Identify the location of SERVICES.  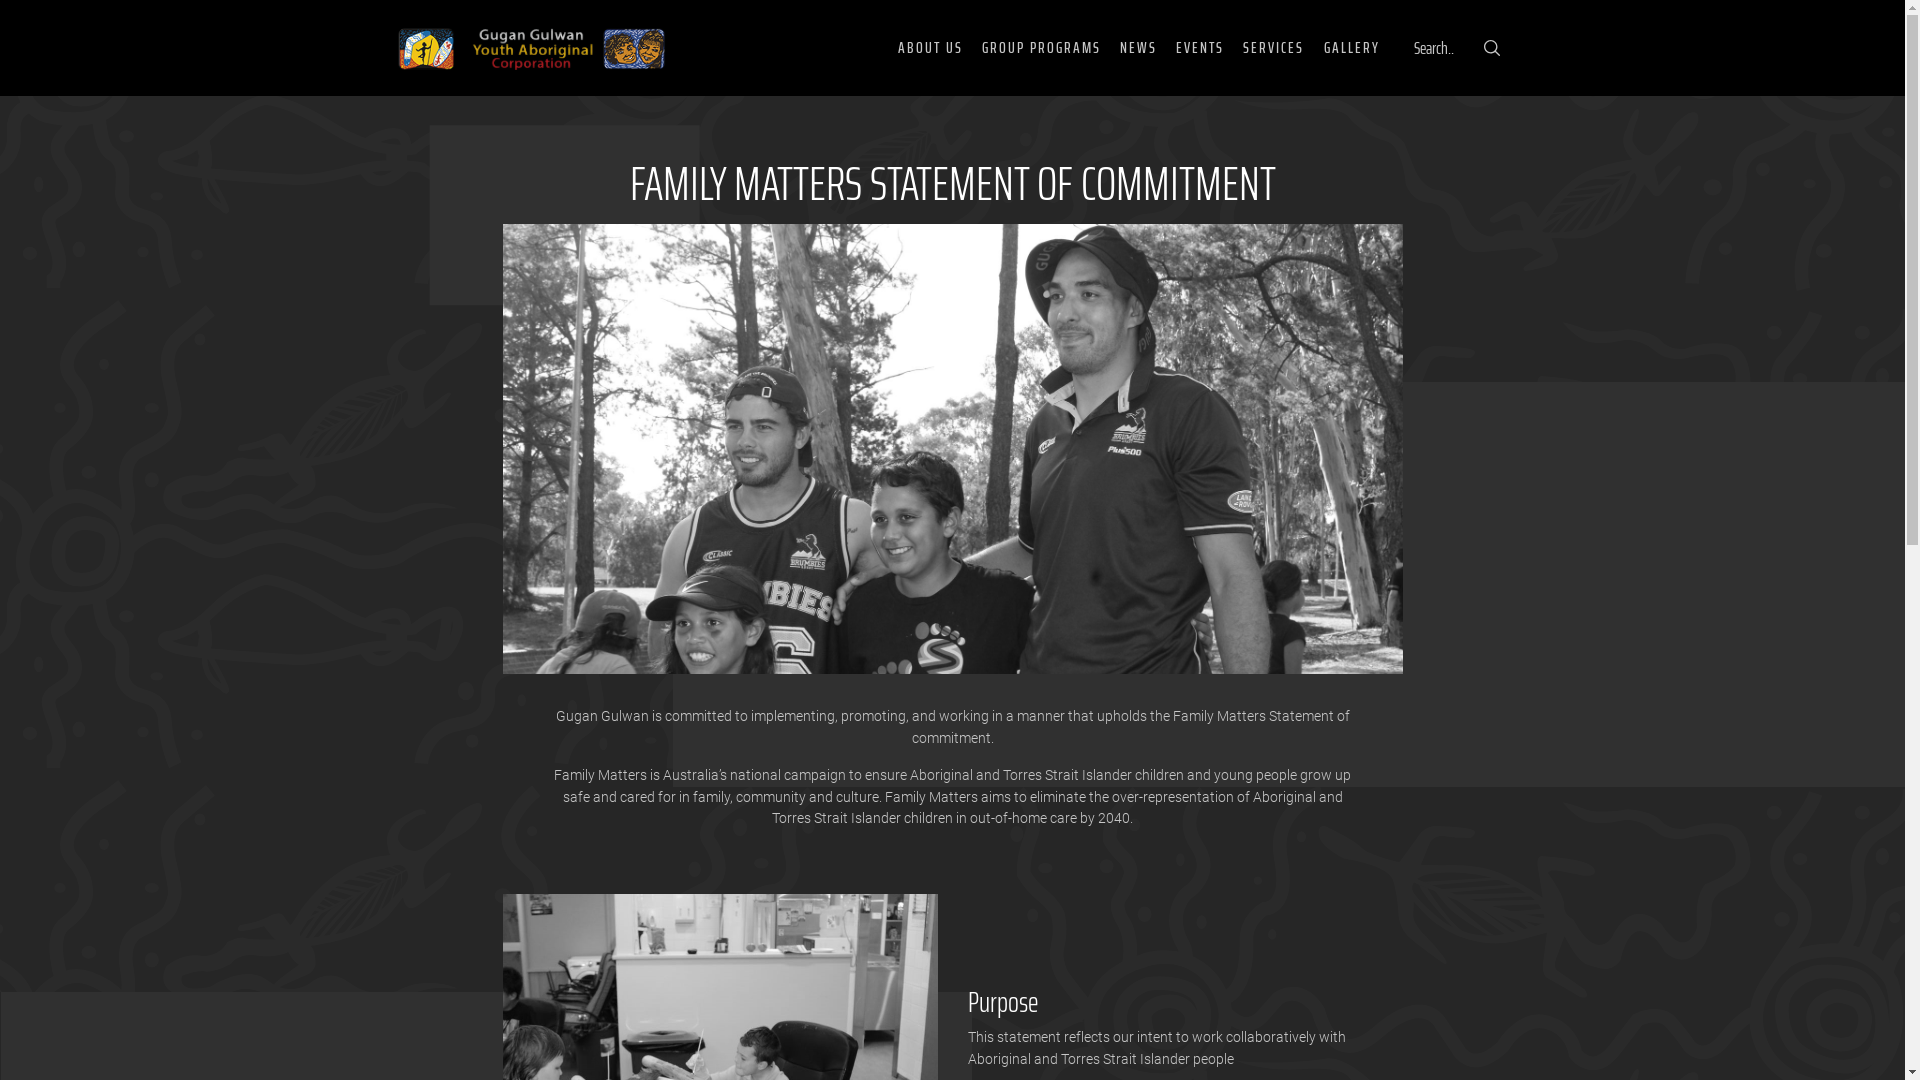
(1274, 48).